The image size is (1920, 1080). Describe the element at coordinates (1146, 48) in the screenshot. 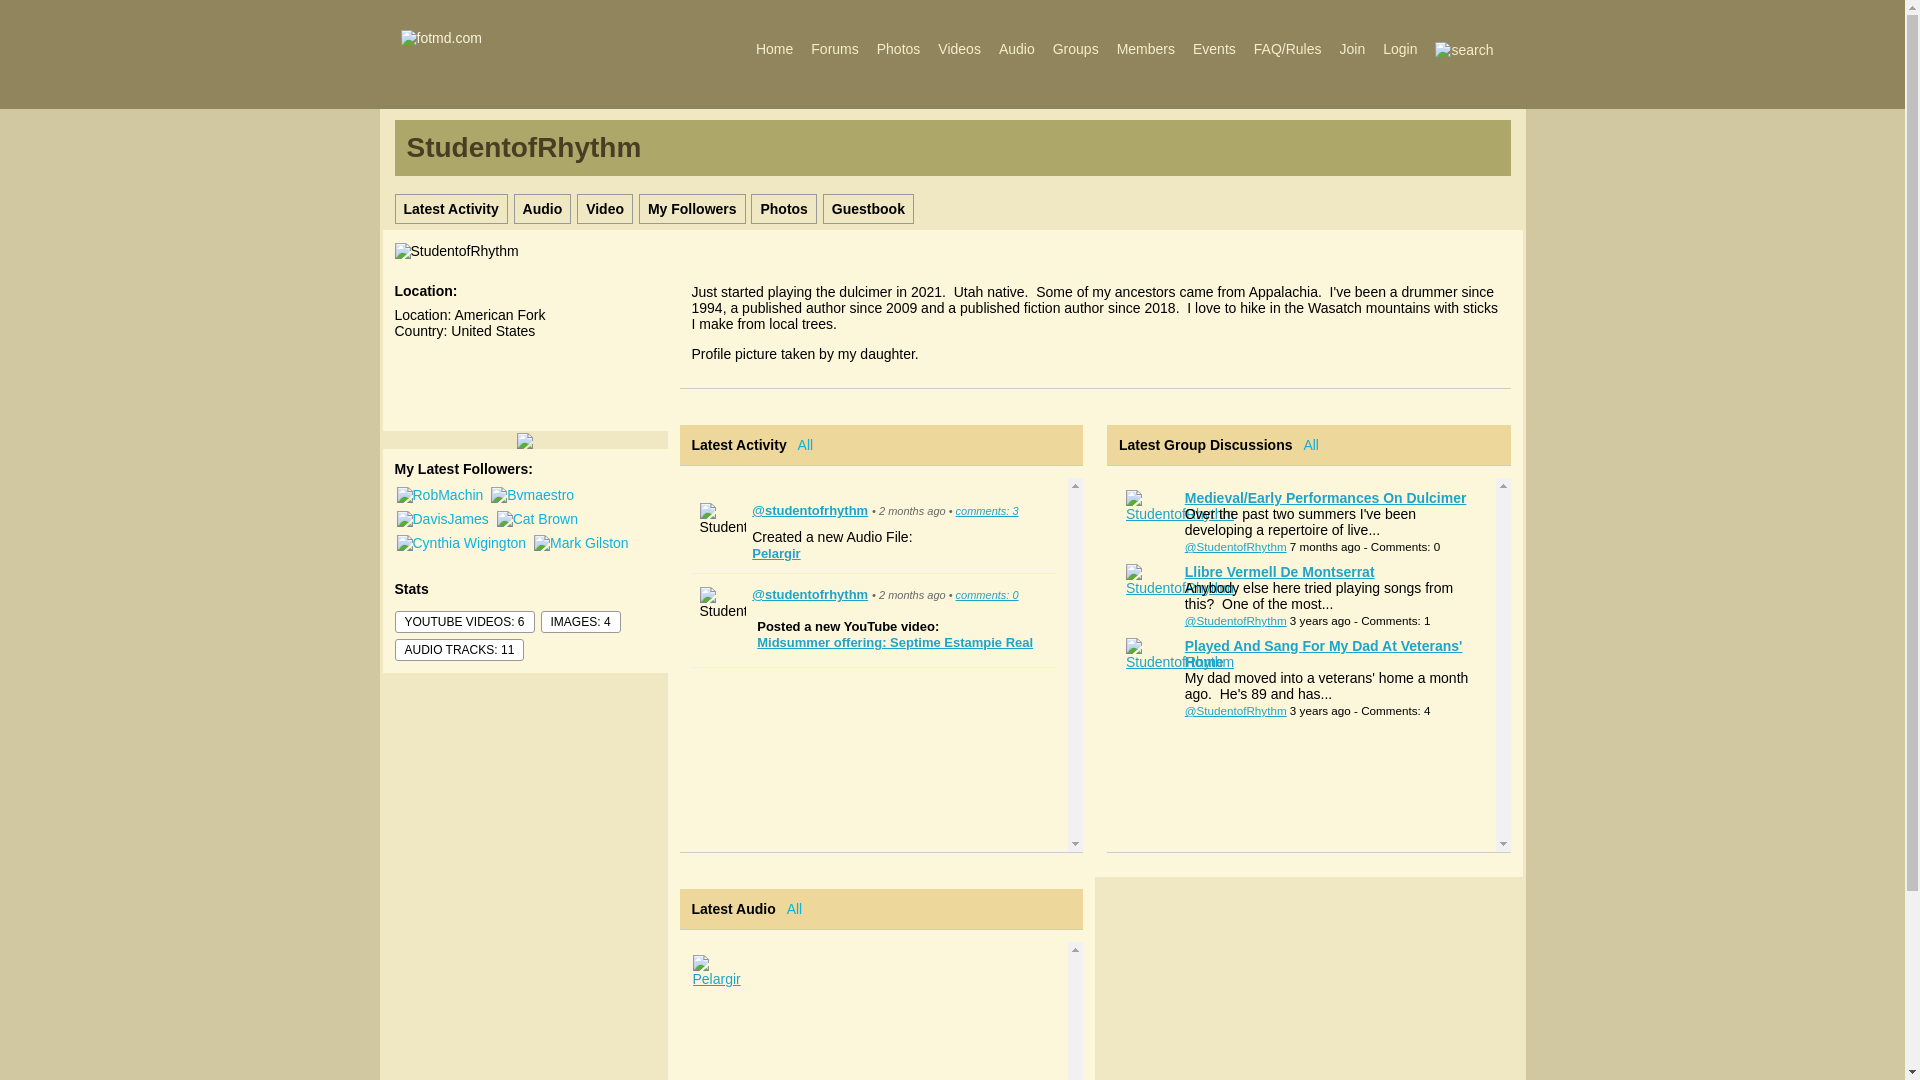

I see `Members` at that location.